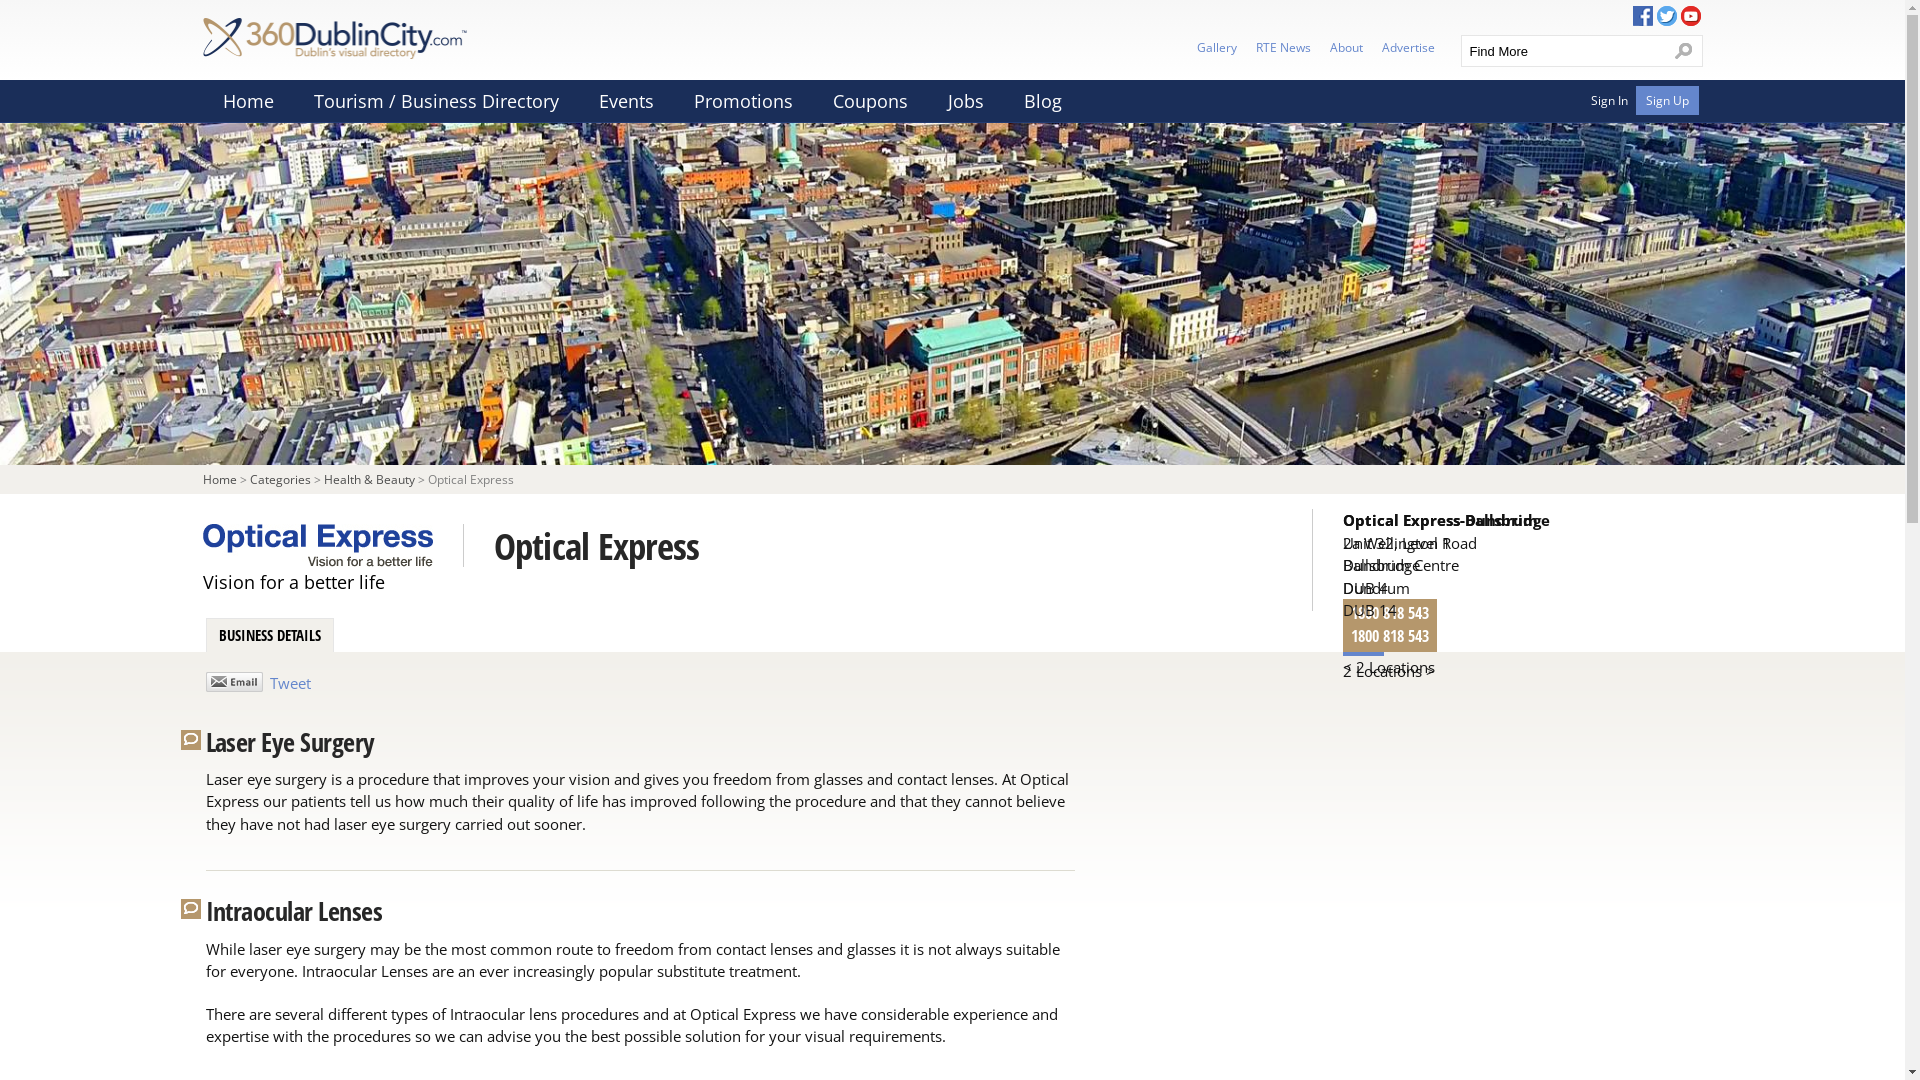  Describe the element at coordinates (269, 636) in the screenshot. I see `BUSINESS DETAILS` at that location.